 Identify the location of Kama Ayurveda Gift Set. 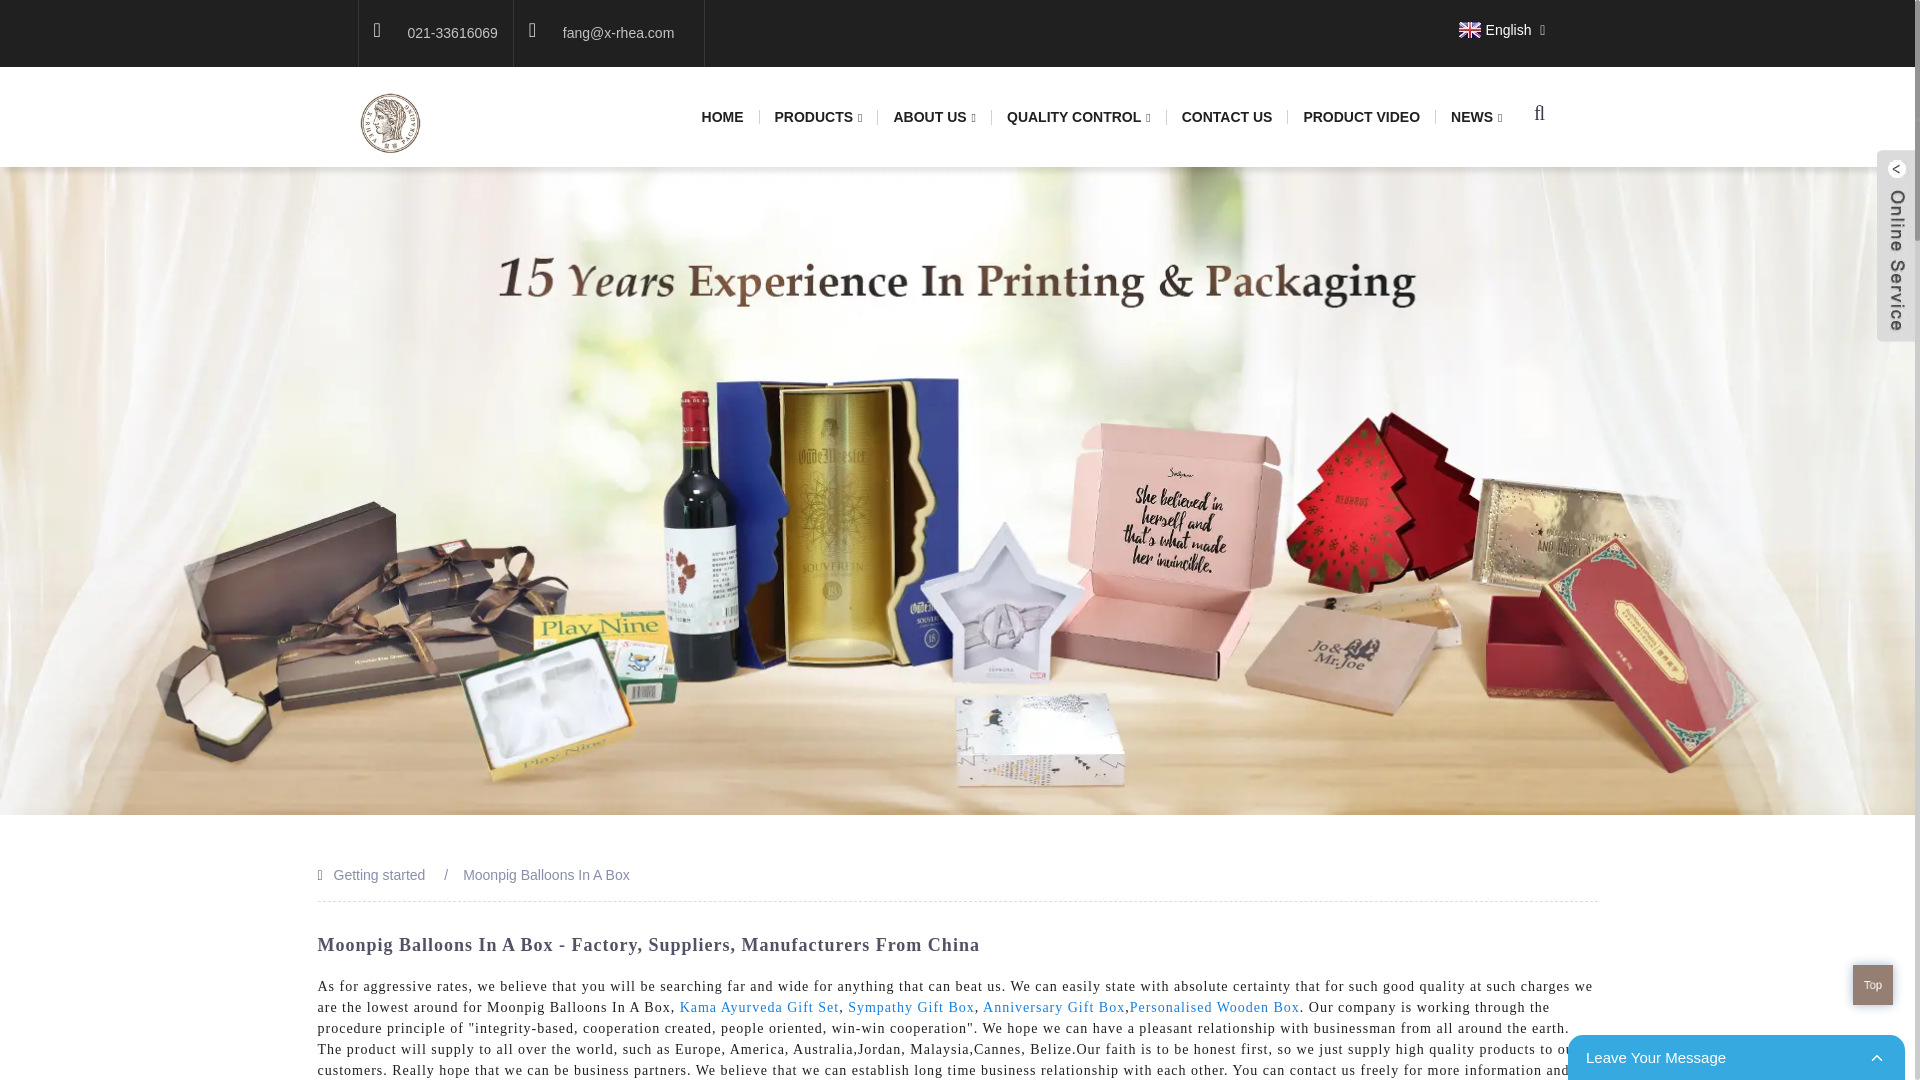
(760, 1008).